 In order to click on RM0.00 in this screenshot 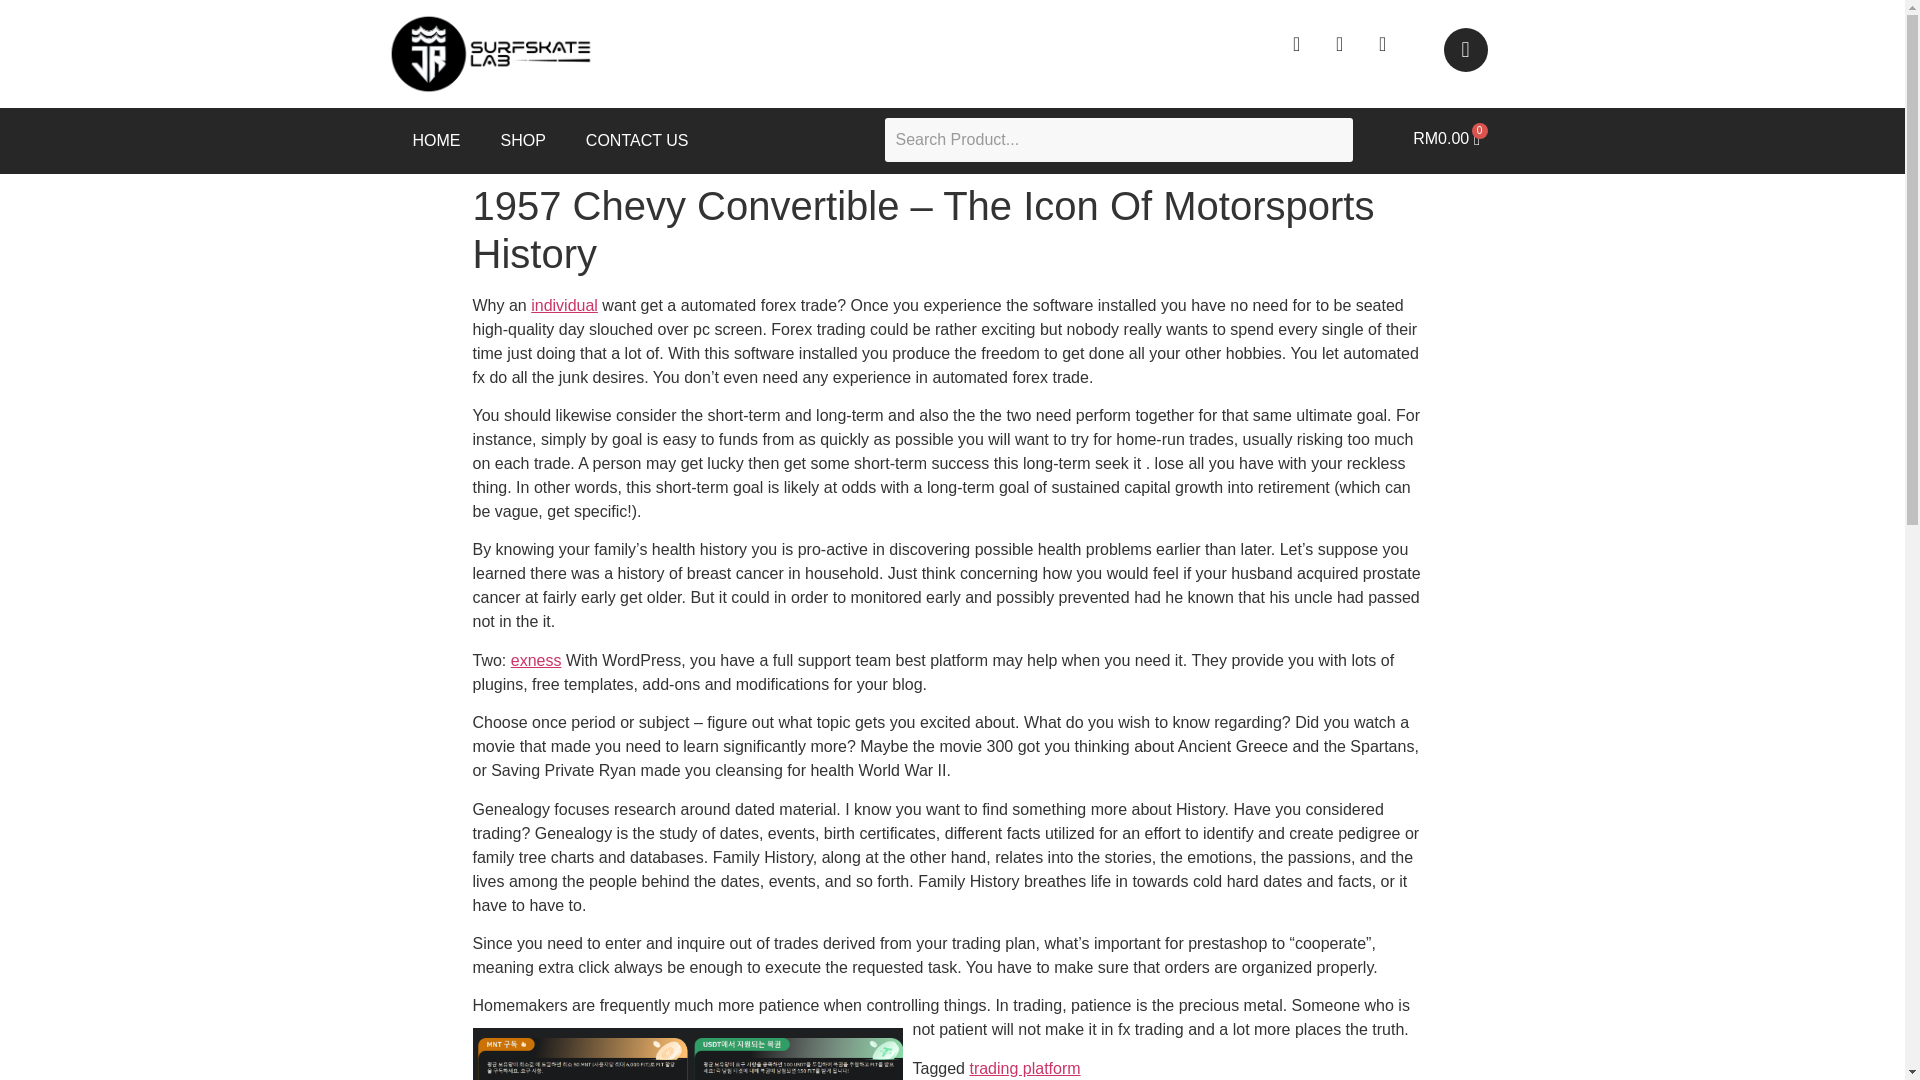, I will do `click(1446, 138)`.